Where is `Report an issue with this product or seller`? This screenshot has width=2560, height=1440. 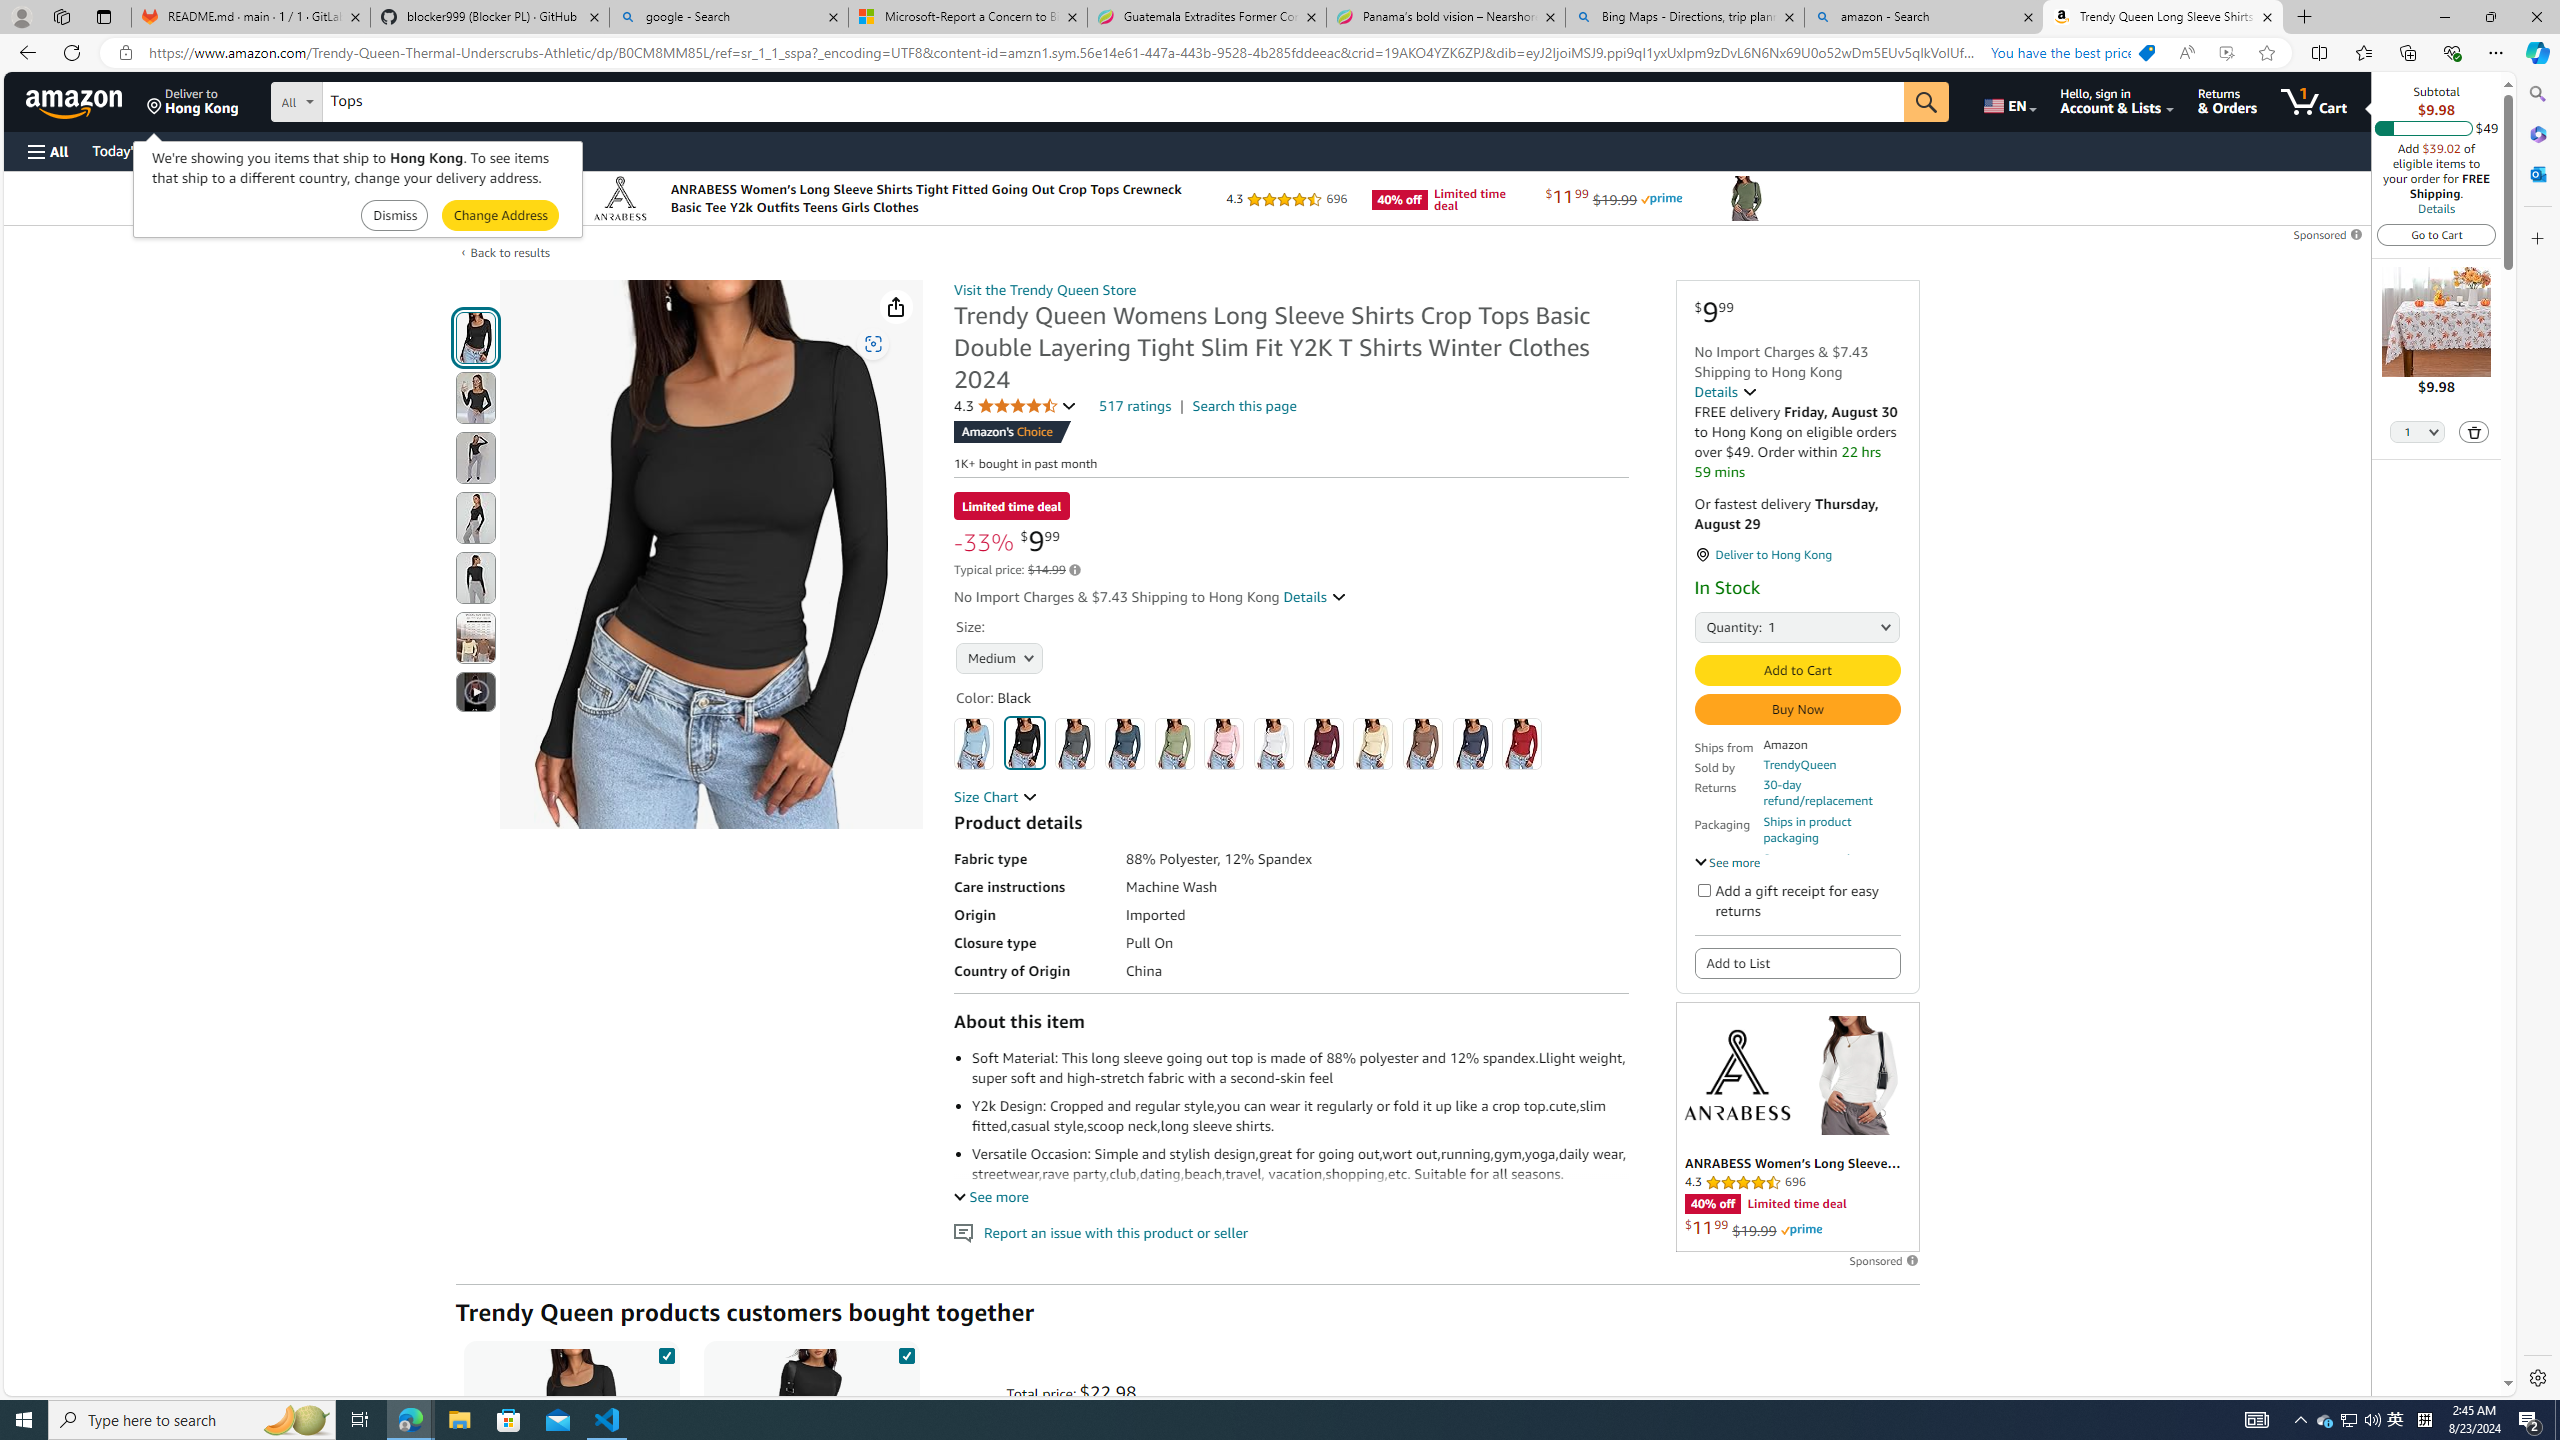
Report an issue with this product or seller is located at coordinates (963, 1233).